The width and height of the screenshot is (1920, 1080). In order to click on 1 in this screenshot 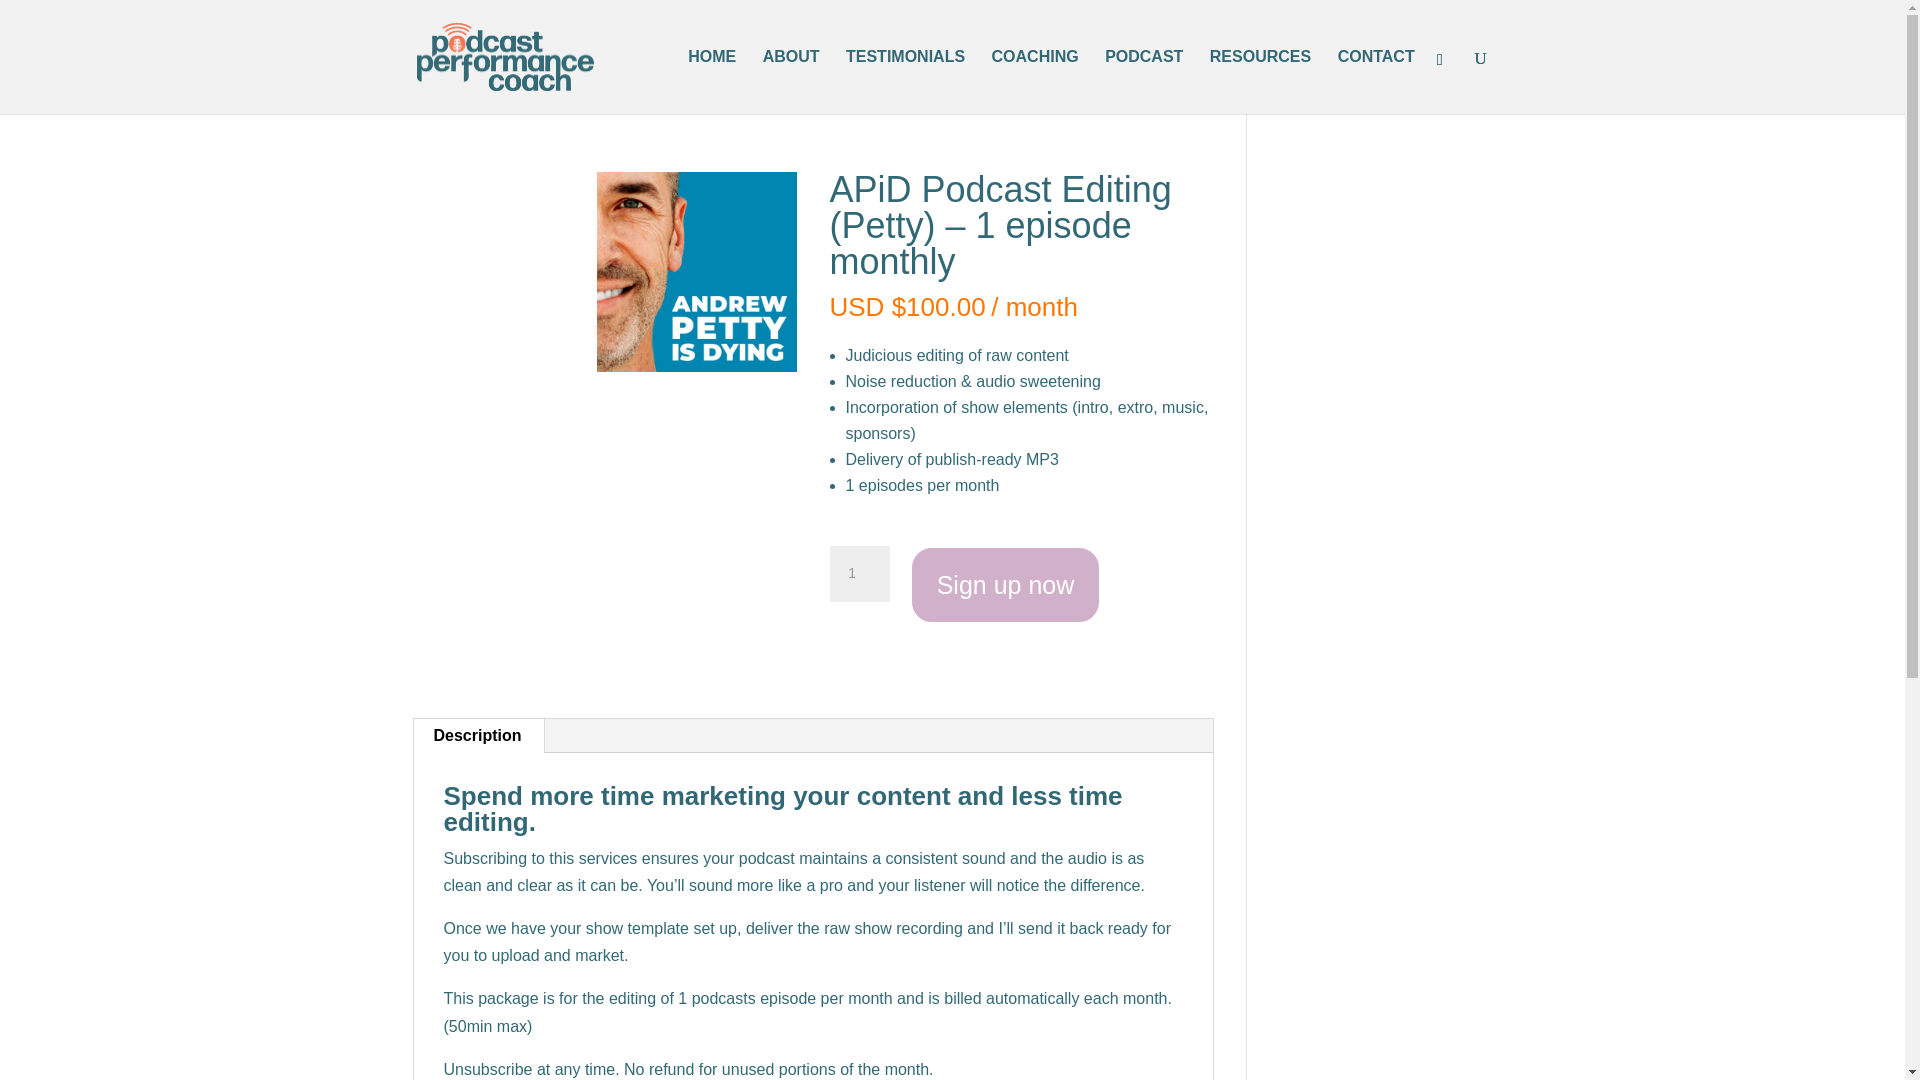, I will do `click(860, 574)`.